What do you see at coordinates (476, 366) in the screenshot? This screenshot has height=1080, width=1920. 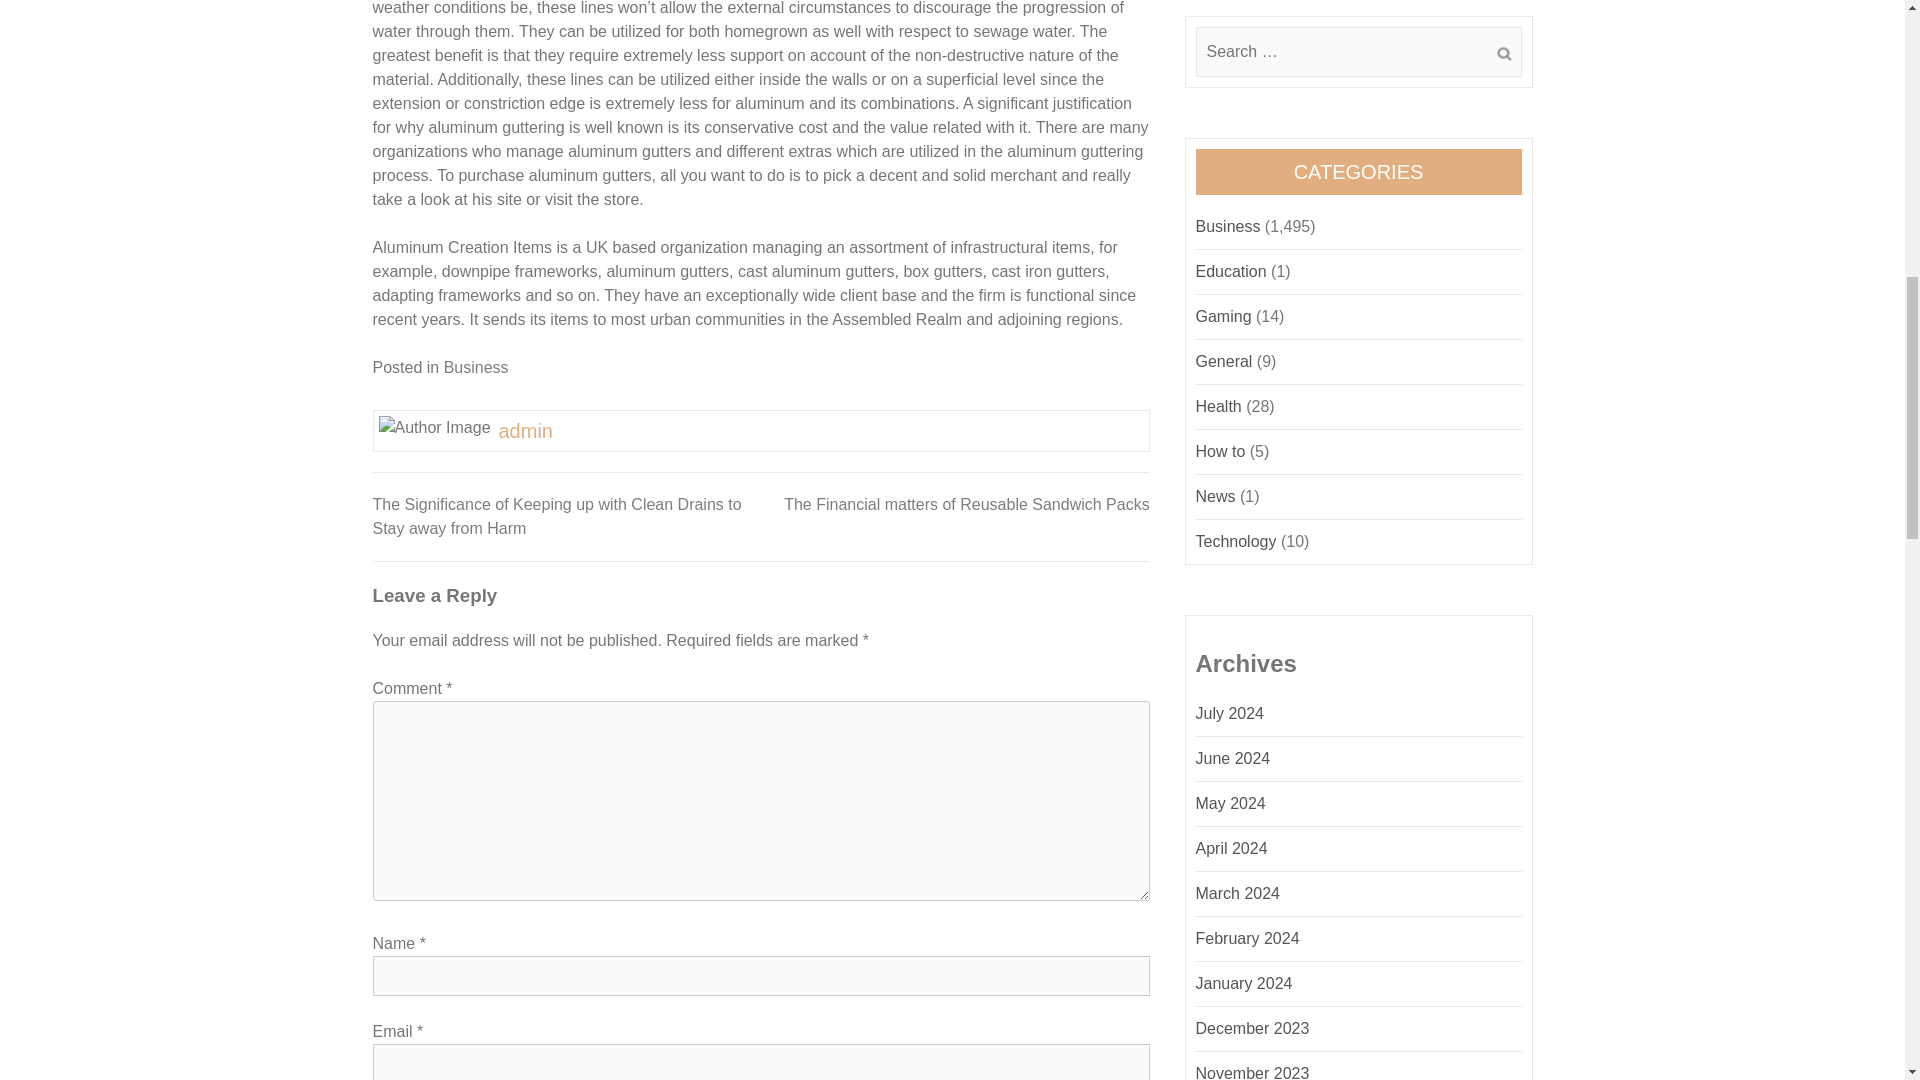 I see `Business` at bounding box center [476, 366].